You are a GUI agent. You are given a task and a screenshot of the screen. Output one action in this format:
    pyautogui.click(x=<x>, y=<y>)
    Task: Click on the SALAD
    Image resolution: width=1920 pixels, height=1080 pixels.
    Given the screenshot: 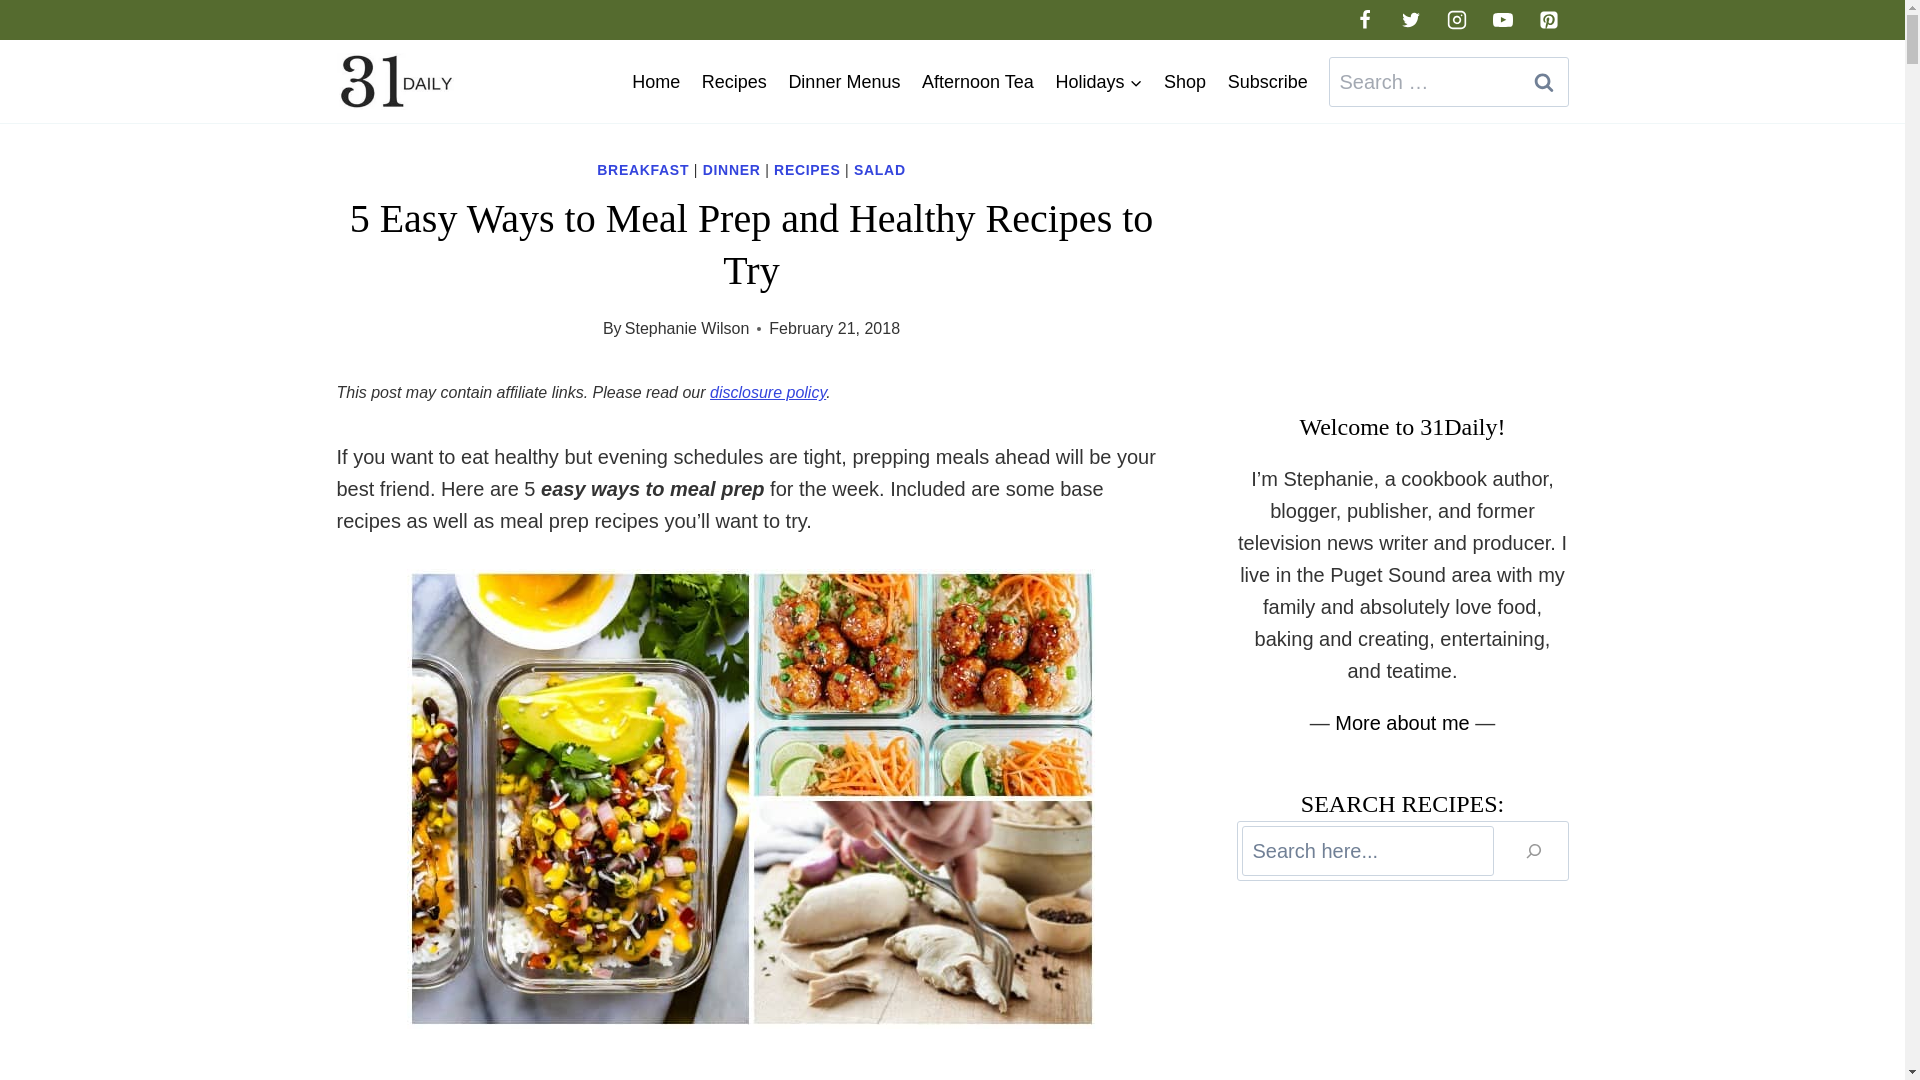 What is the action you would take?
    pyautogui.click(x=880, y=170)
    